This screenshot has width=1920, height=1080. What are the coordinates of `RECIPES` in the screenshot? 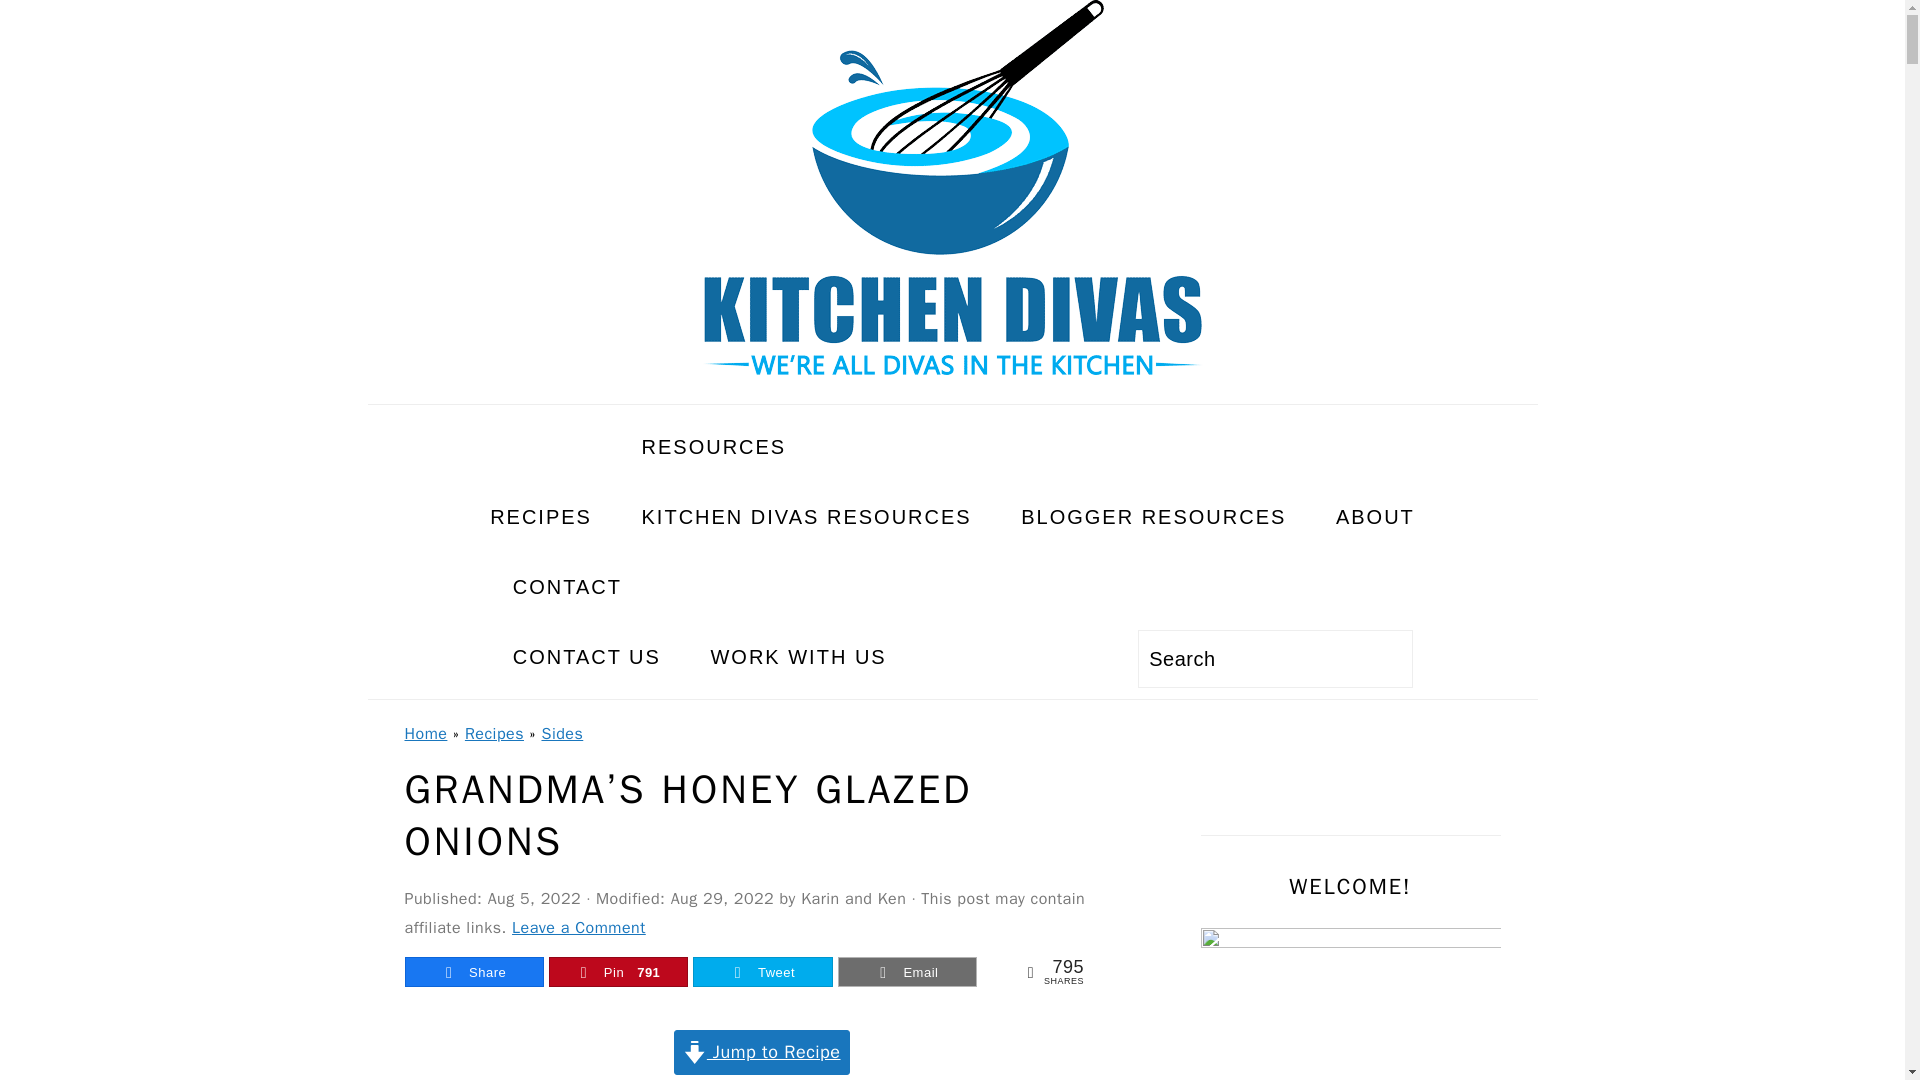 It's located at (540, 516).